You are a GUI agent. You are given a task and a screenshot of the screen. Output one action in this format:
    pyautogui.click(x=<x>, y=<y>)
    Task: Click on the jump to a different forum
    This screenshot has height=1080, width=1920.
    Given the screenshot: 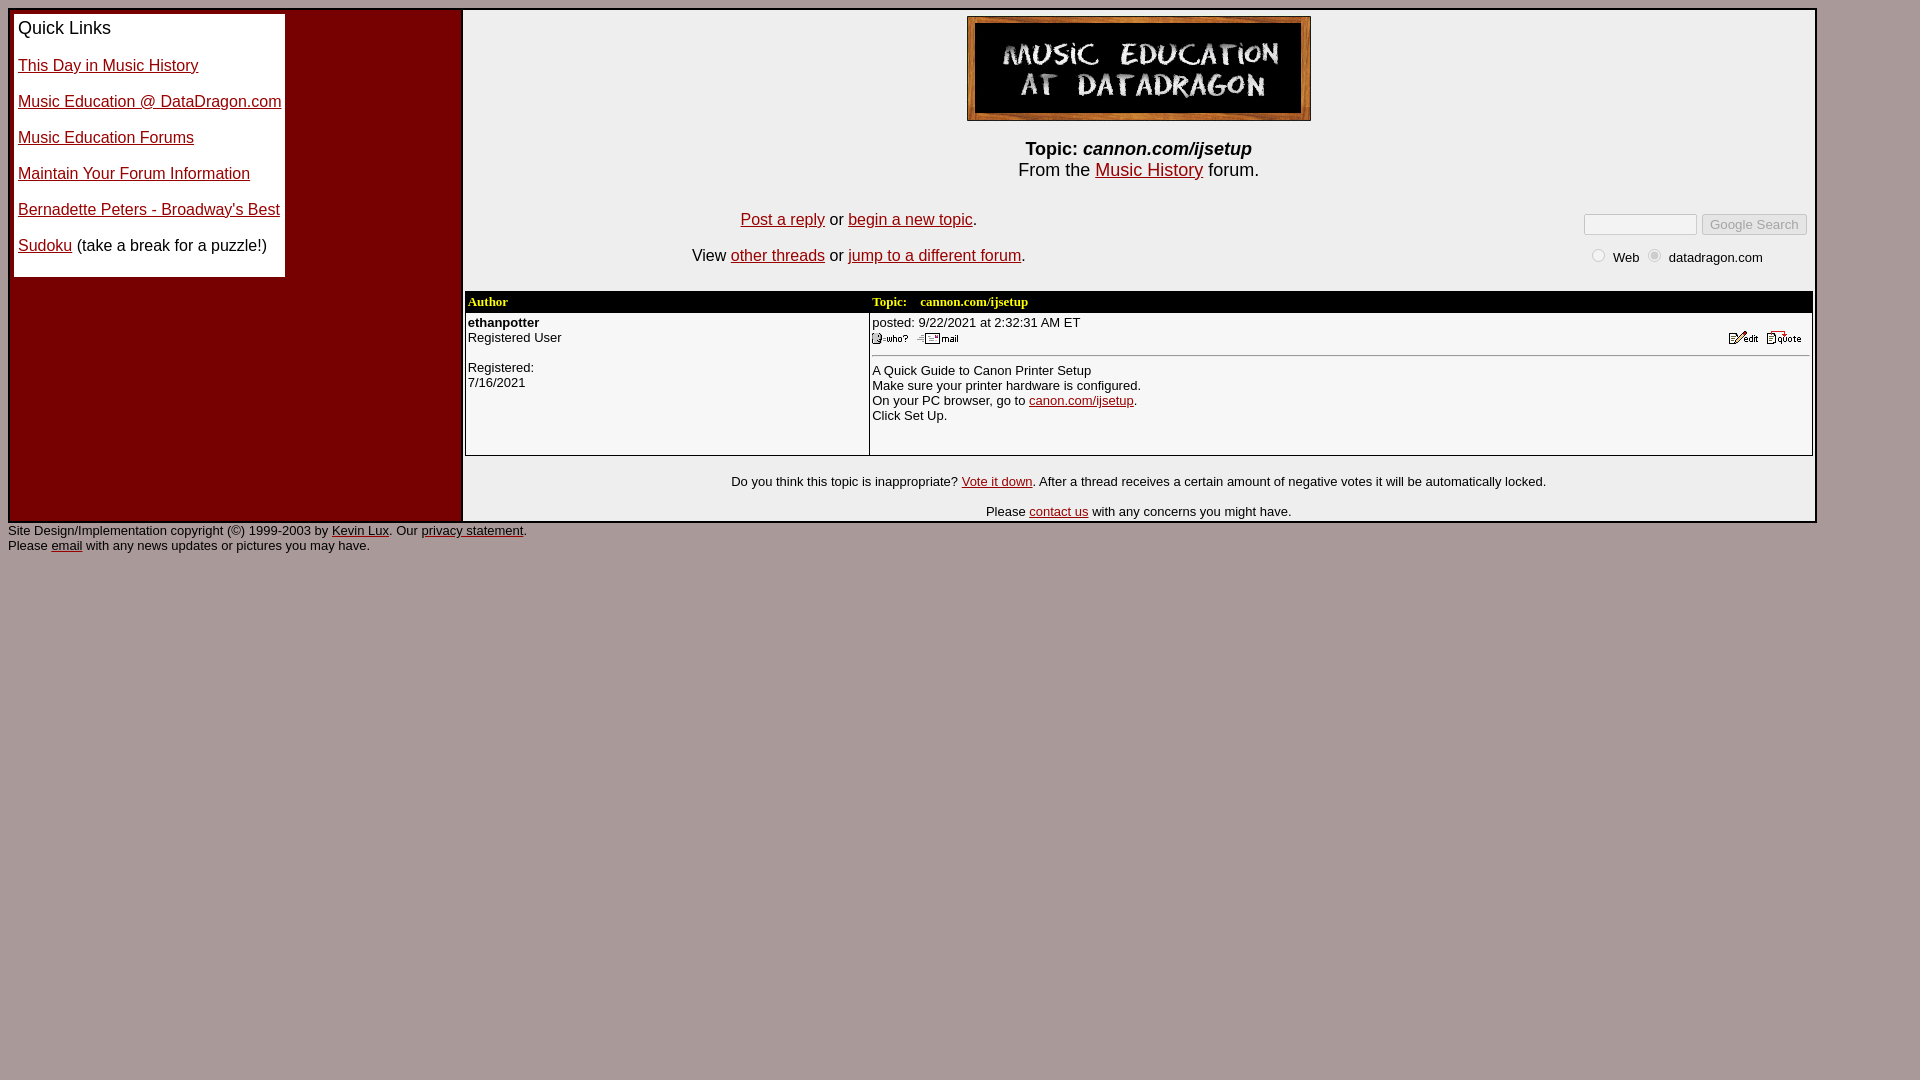 What is the action you would take?
    pyautogui.click(x=934, y=255)
    